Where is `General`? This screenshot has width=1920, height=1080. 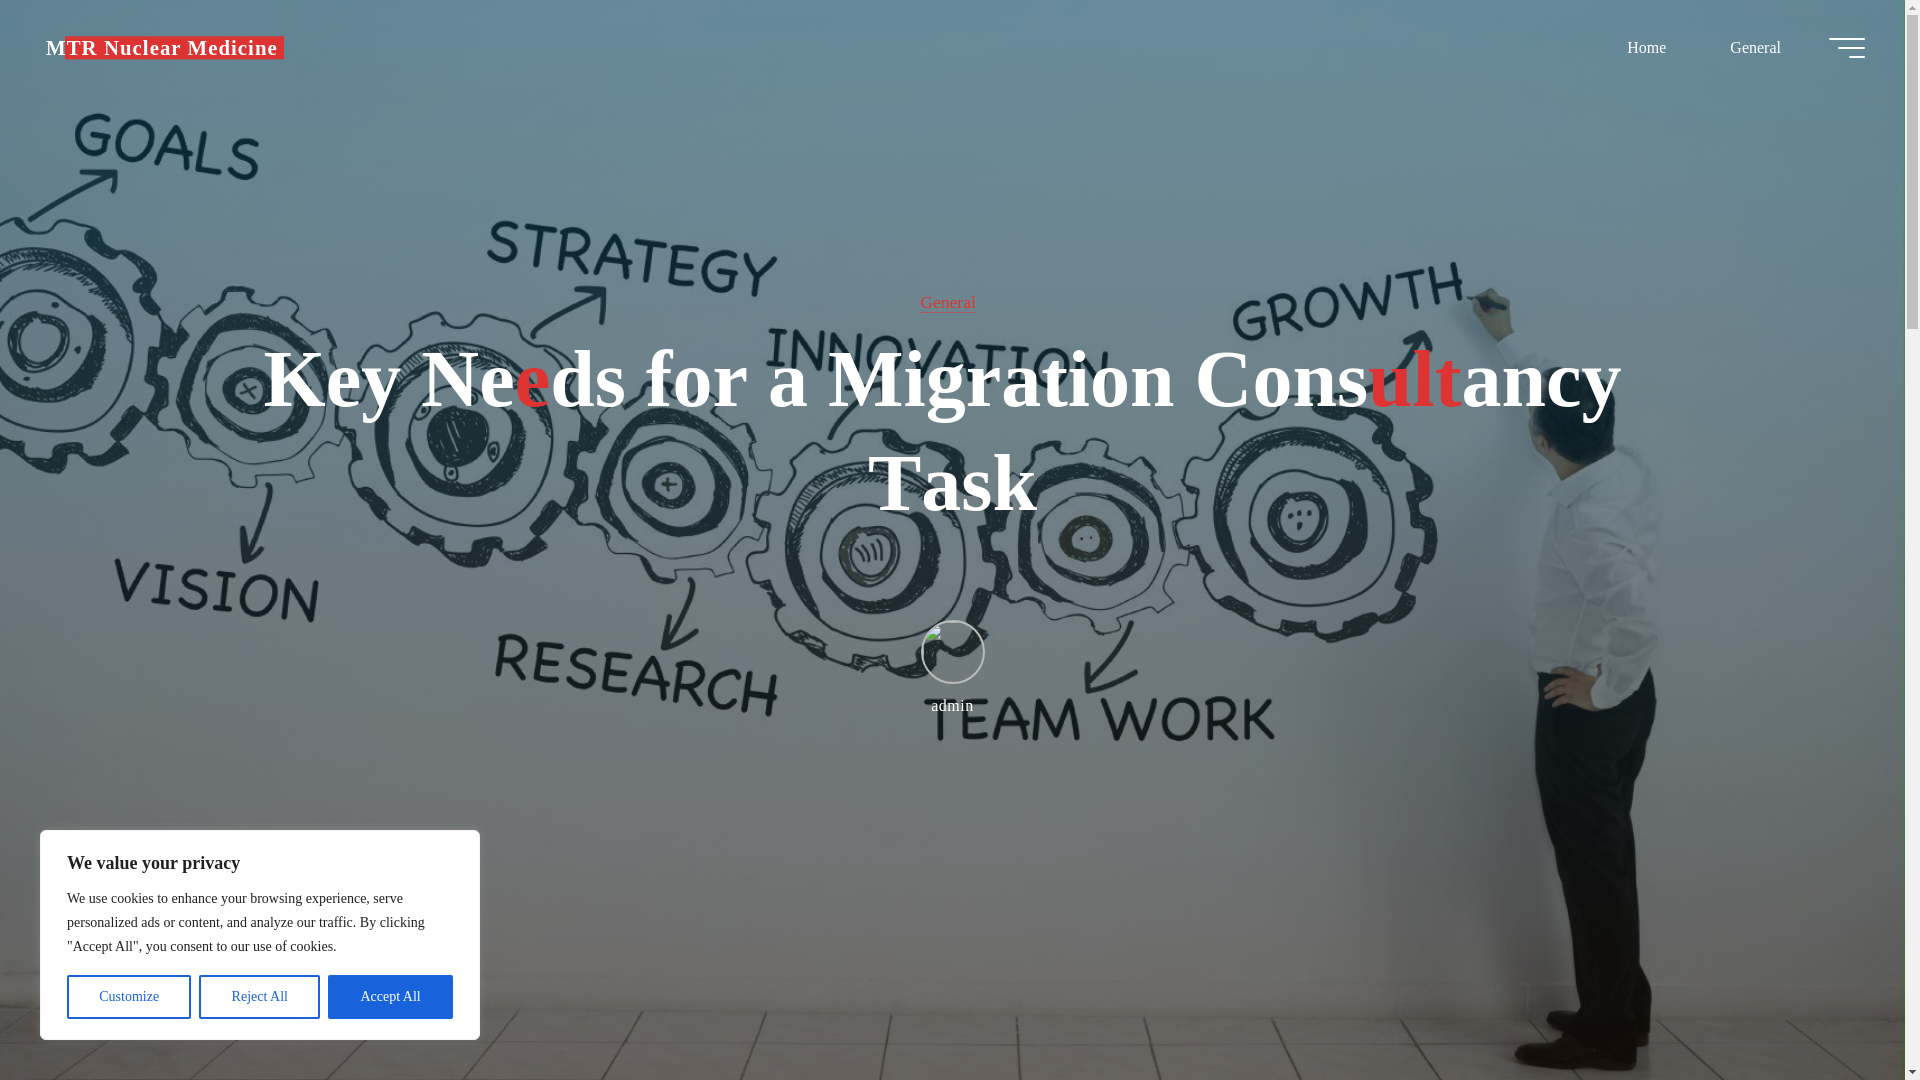
General is located at coordinates (947, 302).